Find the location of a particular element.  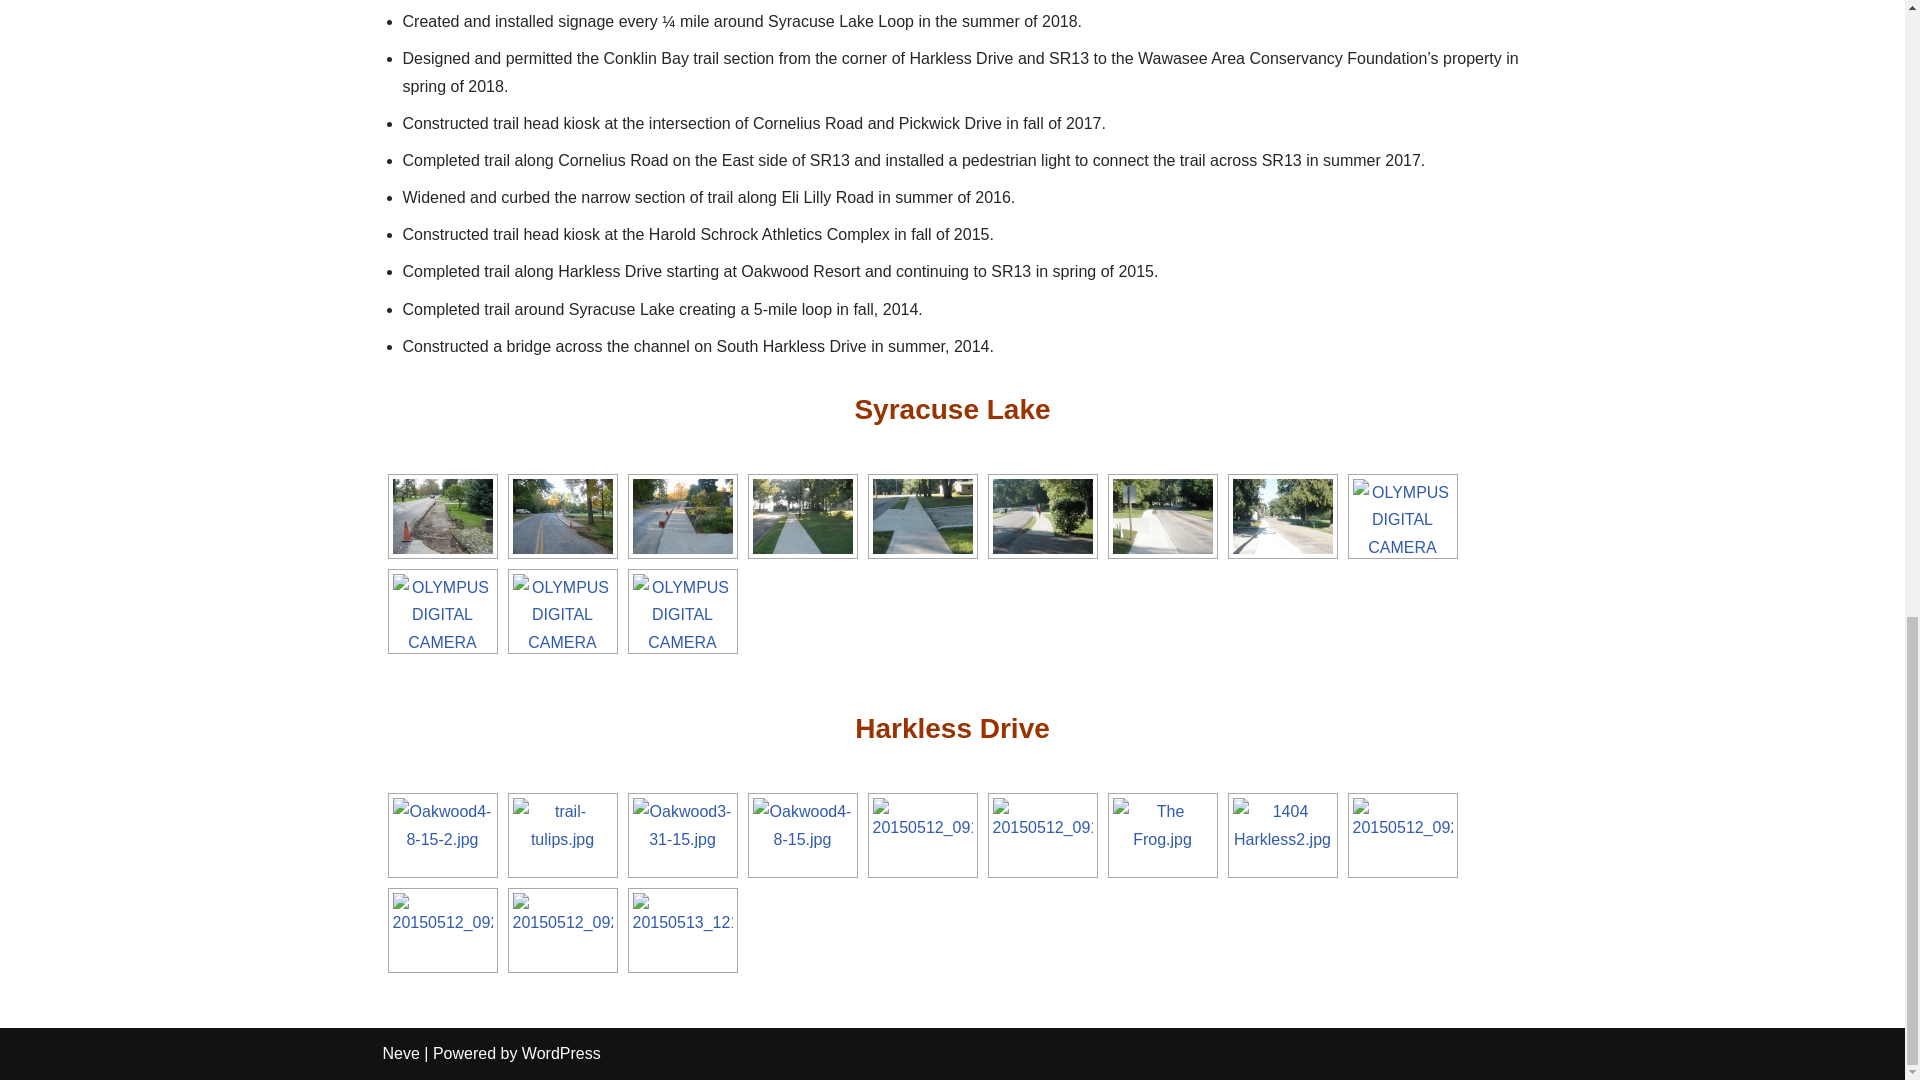

OLYMPUS DIGITAL CAMERA is located at coordinates (1042, 516).